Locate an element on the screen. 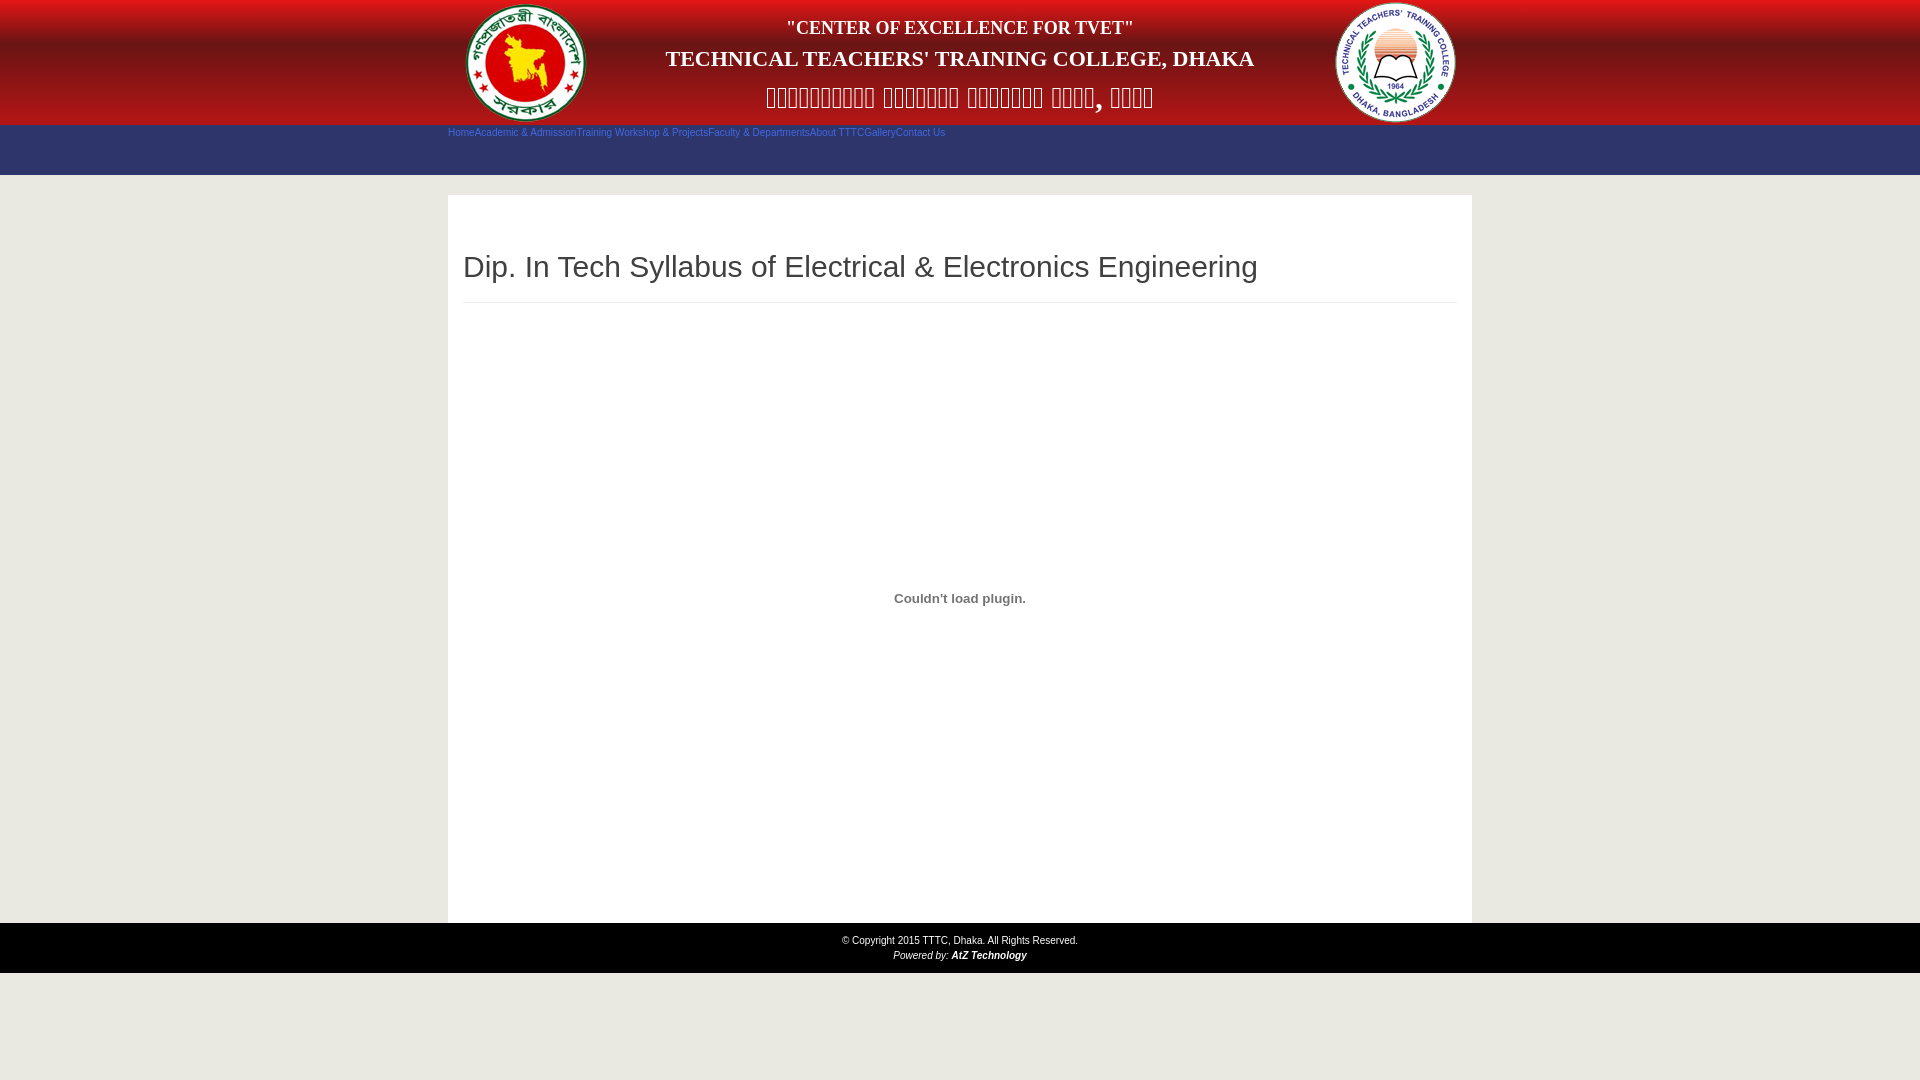 The width and height of the screenshot is (1920, 1080). Gallery is located at coordinates (880, 132).